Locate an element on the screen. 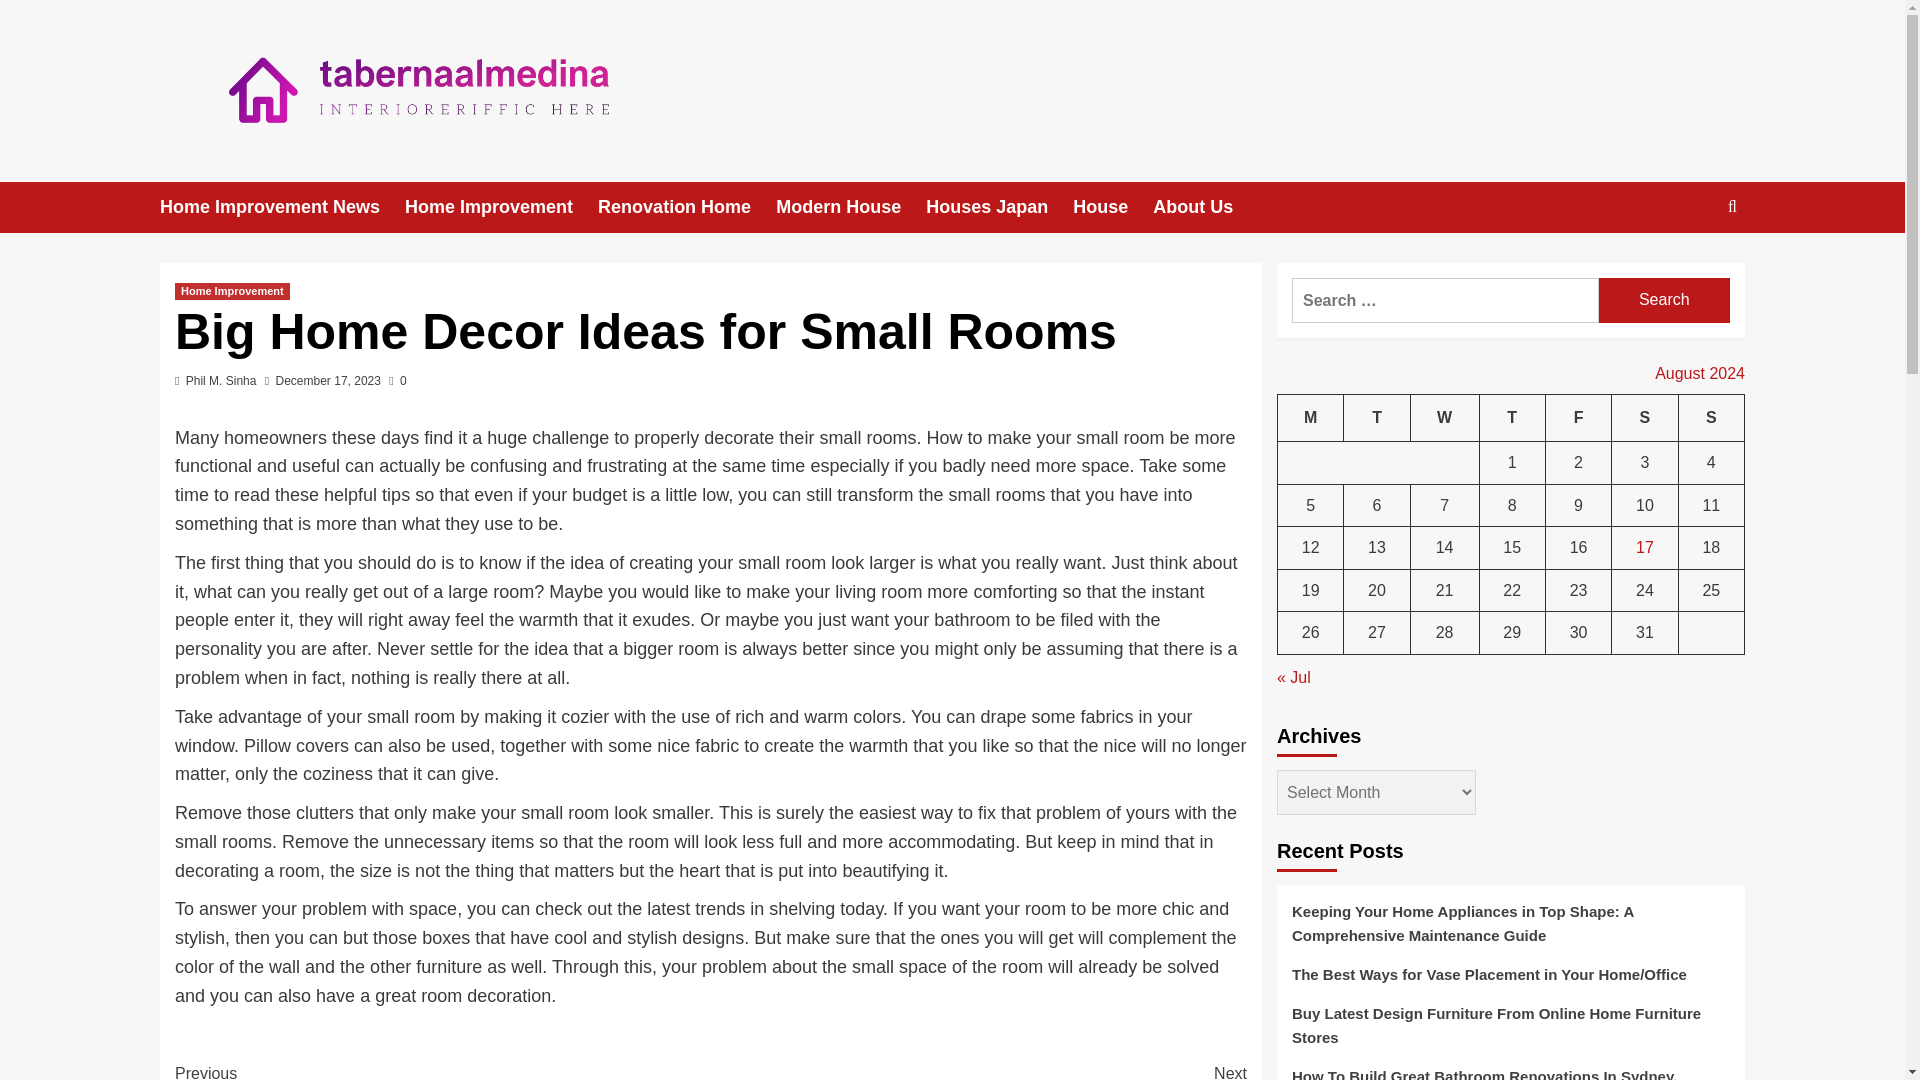 The width and height of the screenshot is (1920, 1080). Monday is located at coordinates (850, 208).